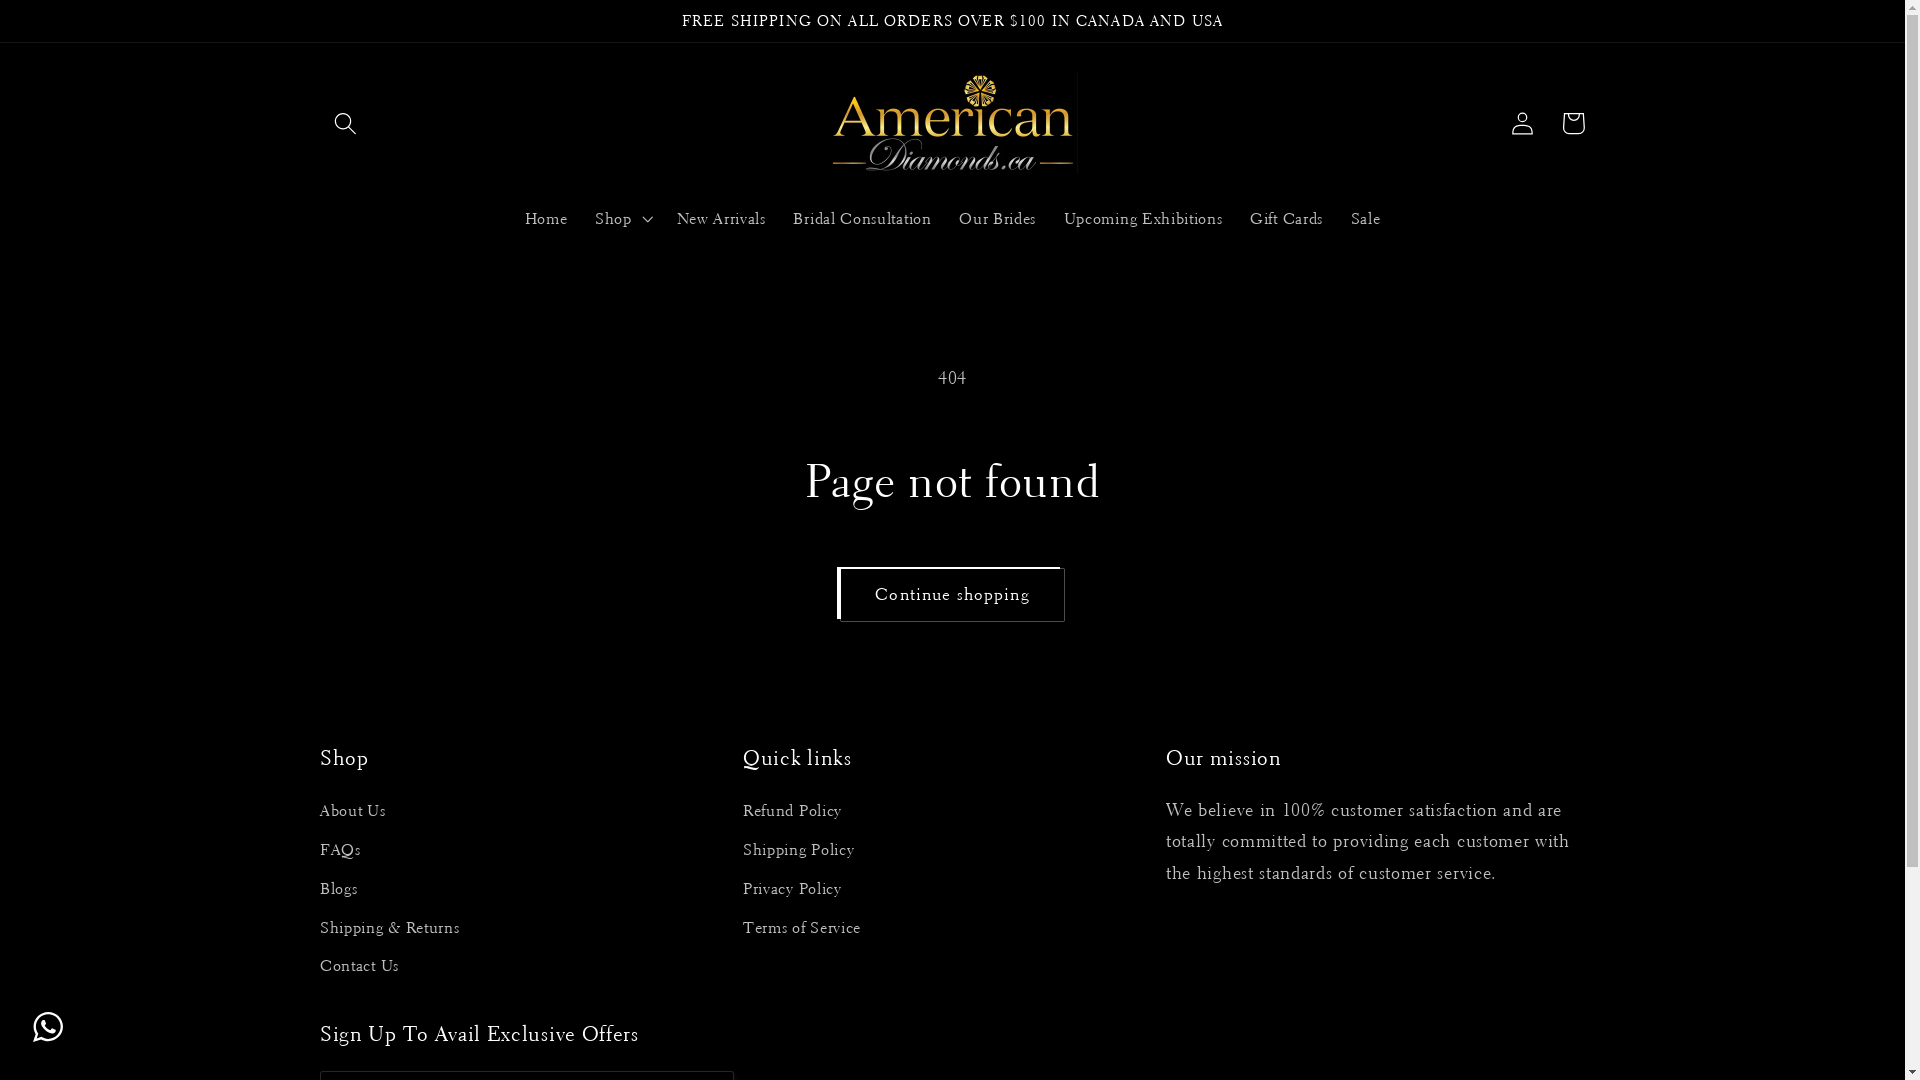 The width and height of the screenshot is (1920, 1080). I want to click on Sale, so click(1366, 219).